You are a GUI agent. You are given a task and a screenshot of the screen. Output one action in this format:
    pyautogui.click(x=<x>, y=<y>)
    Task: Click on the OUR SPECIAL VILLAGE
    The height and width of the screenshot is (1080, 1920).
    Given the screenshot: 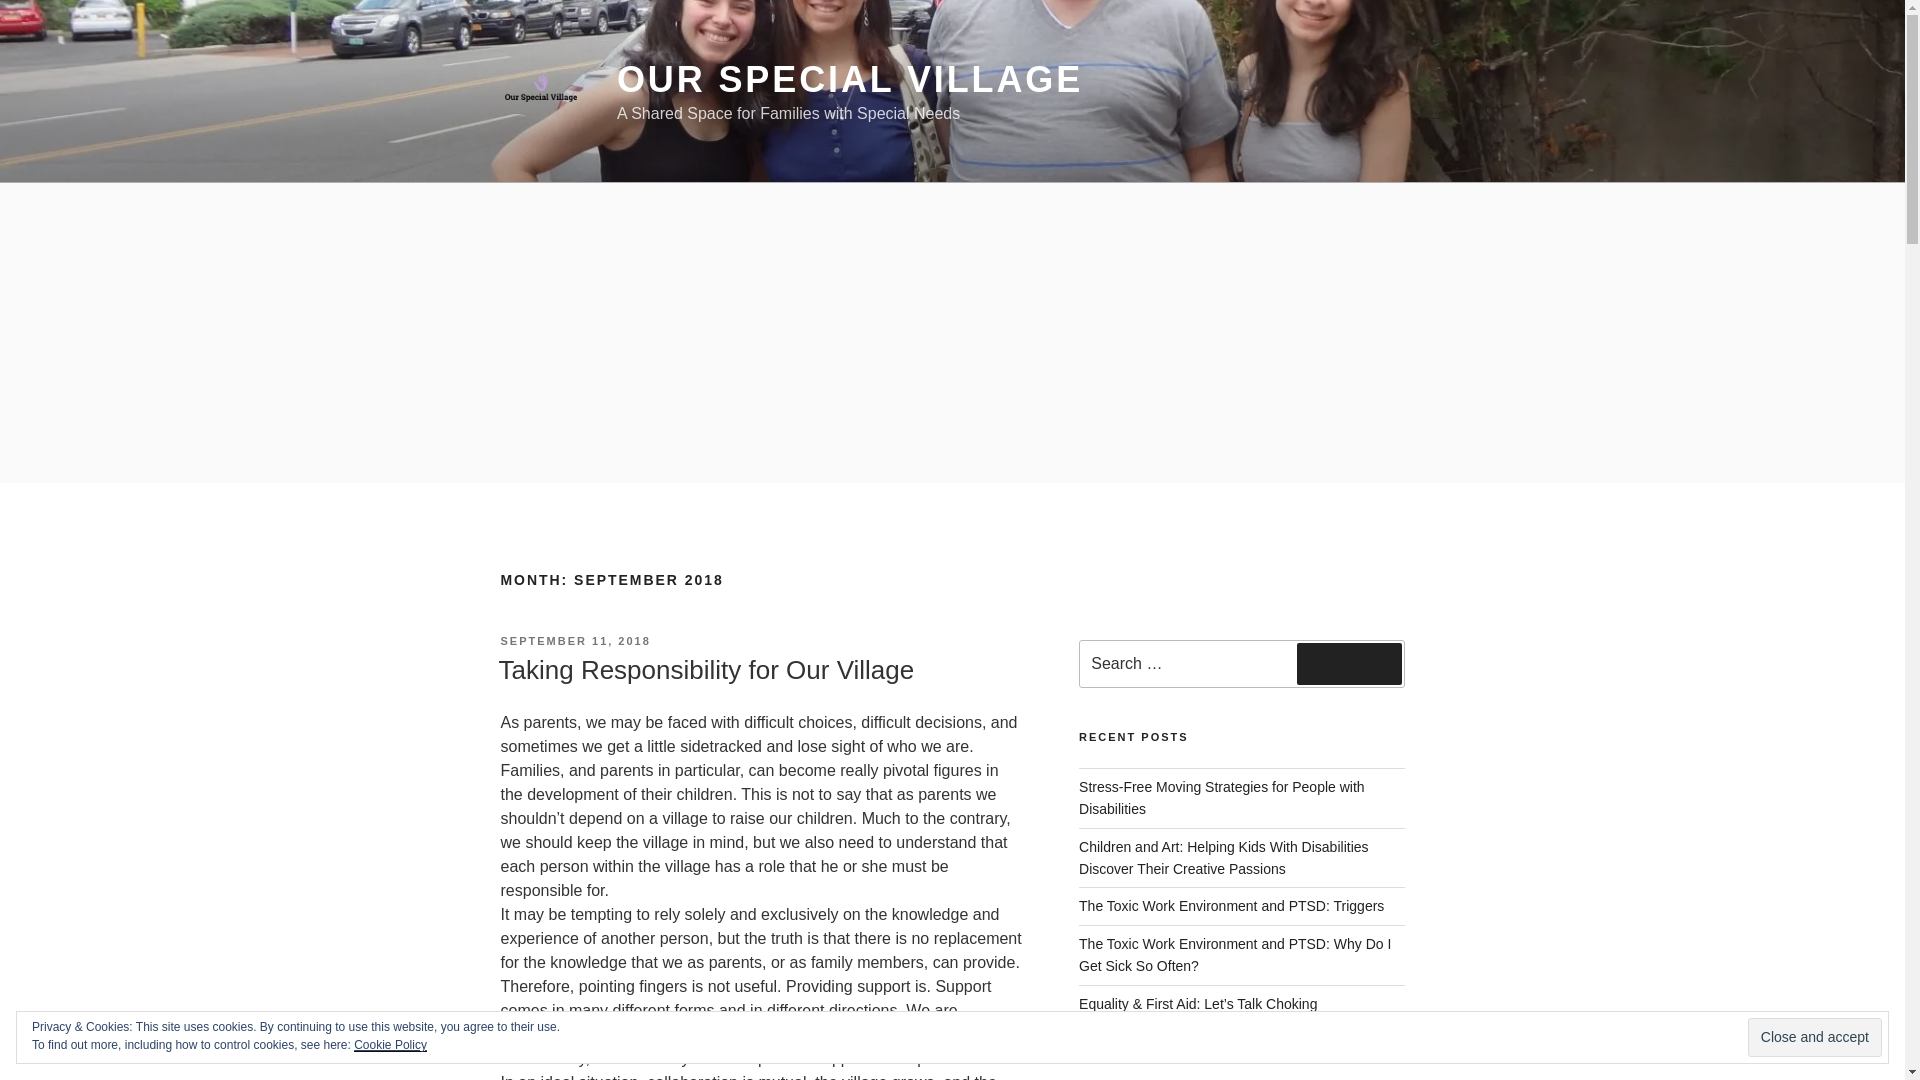 What is the action you would take?
    pyautogui.click(x=849, y=80)
    